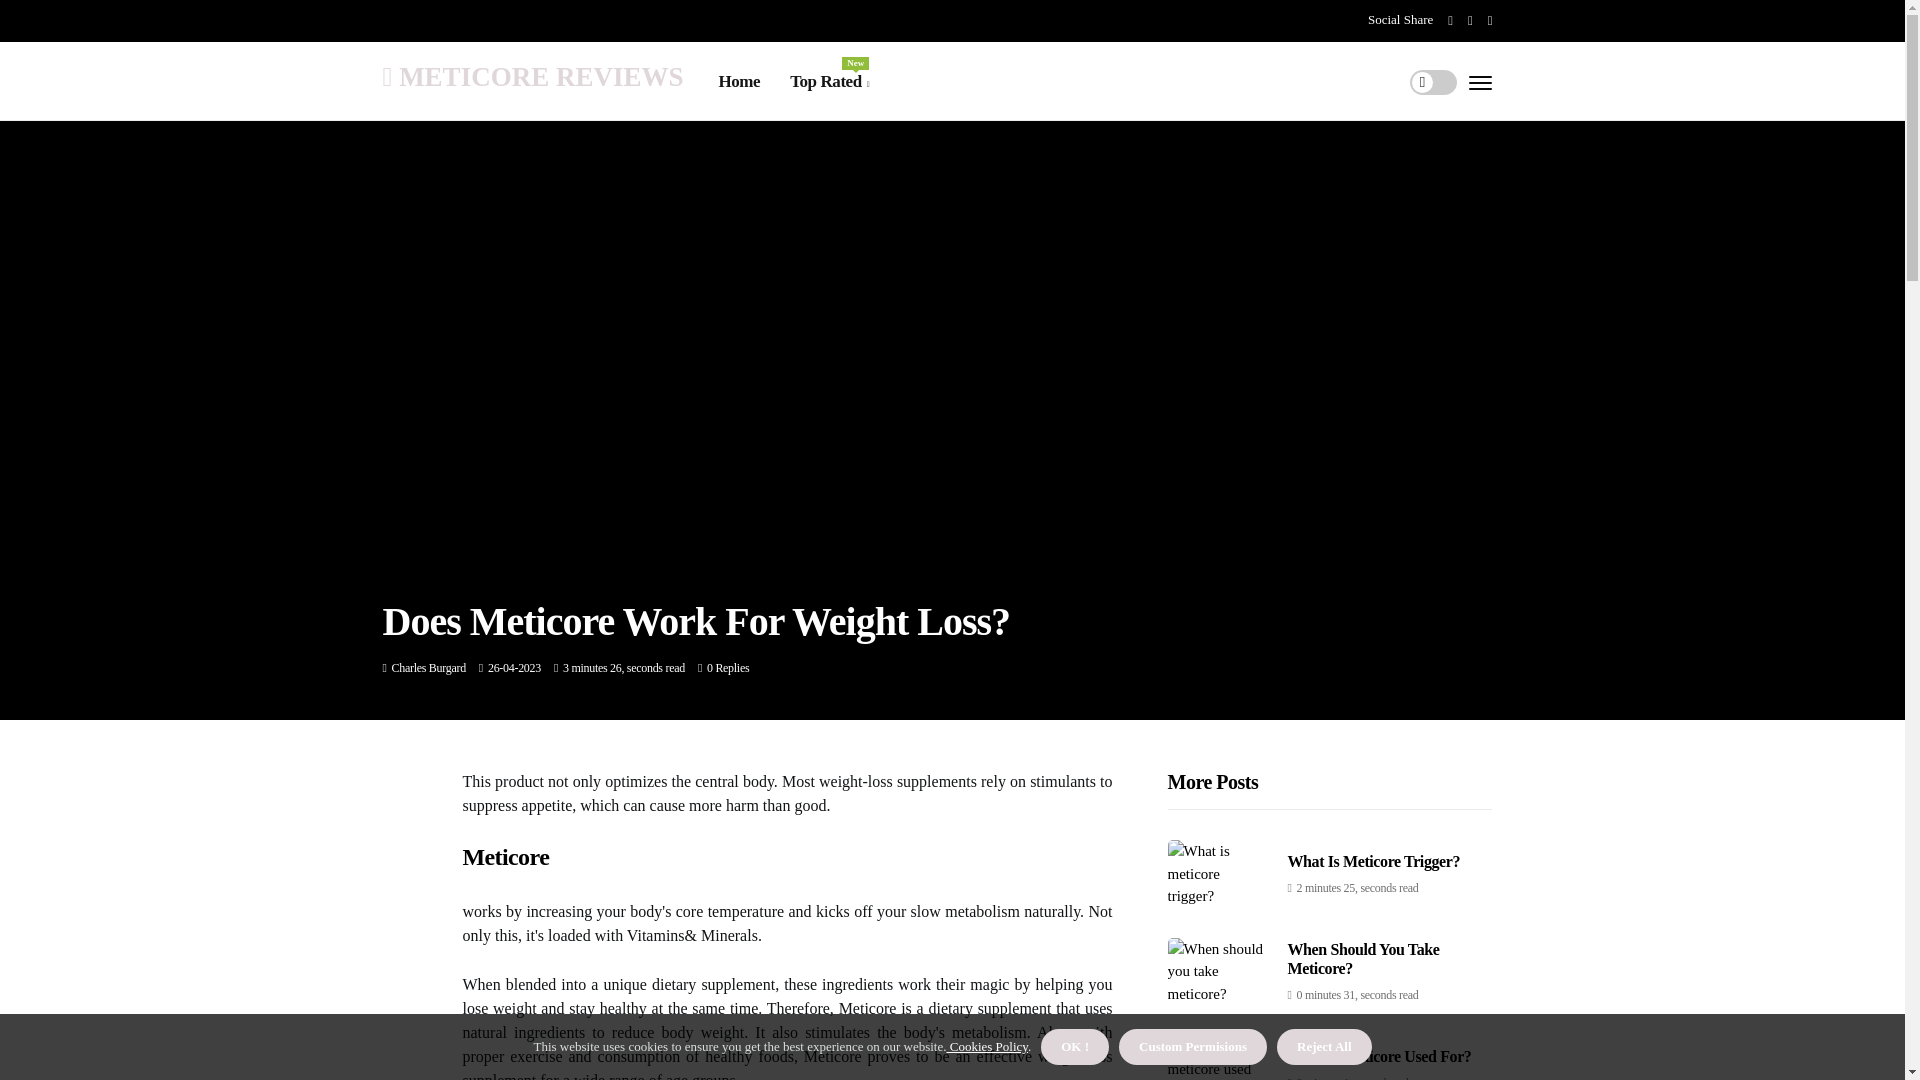  What do you see at coordinates (829, 82) in the screenshot?
I see `Posts by Charles Burgard` at bounding box center [829, 82].